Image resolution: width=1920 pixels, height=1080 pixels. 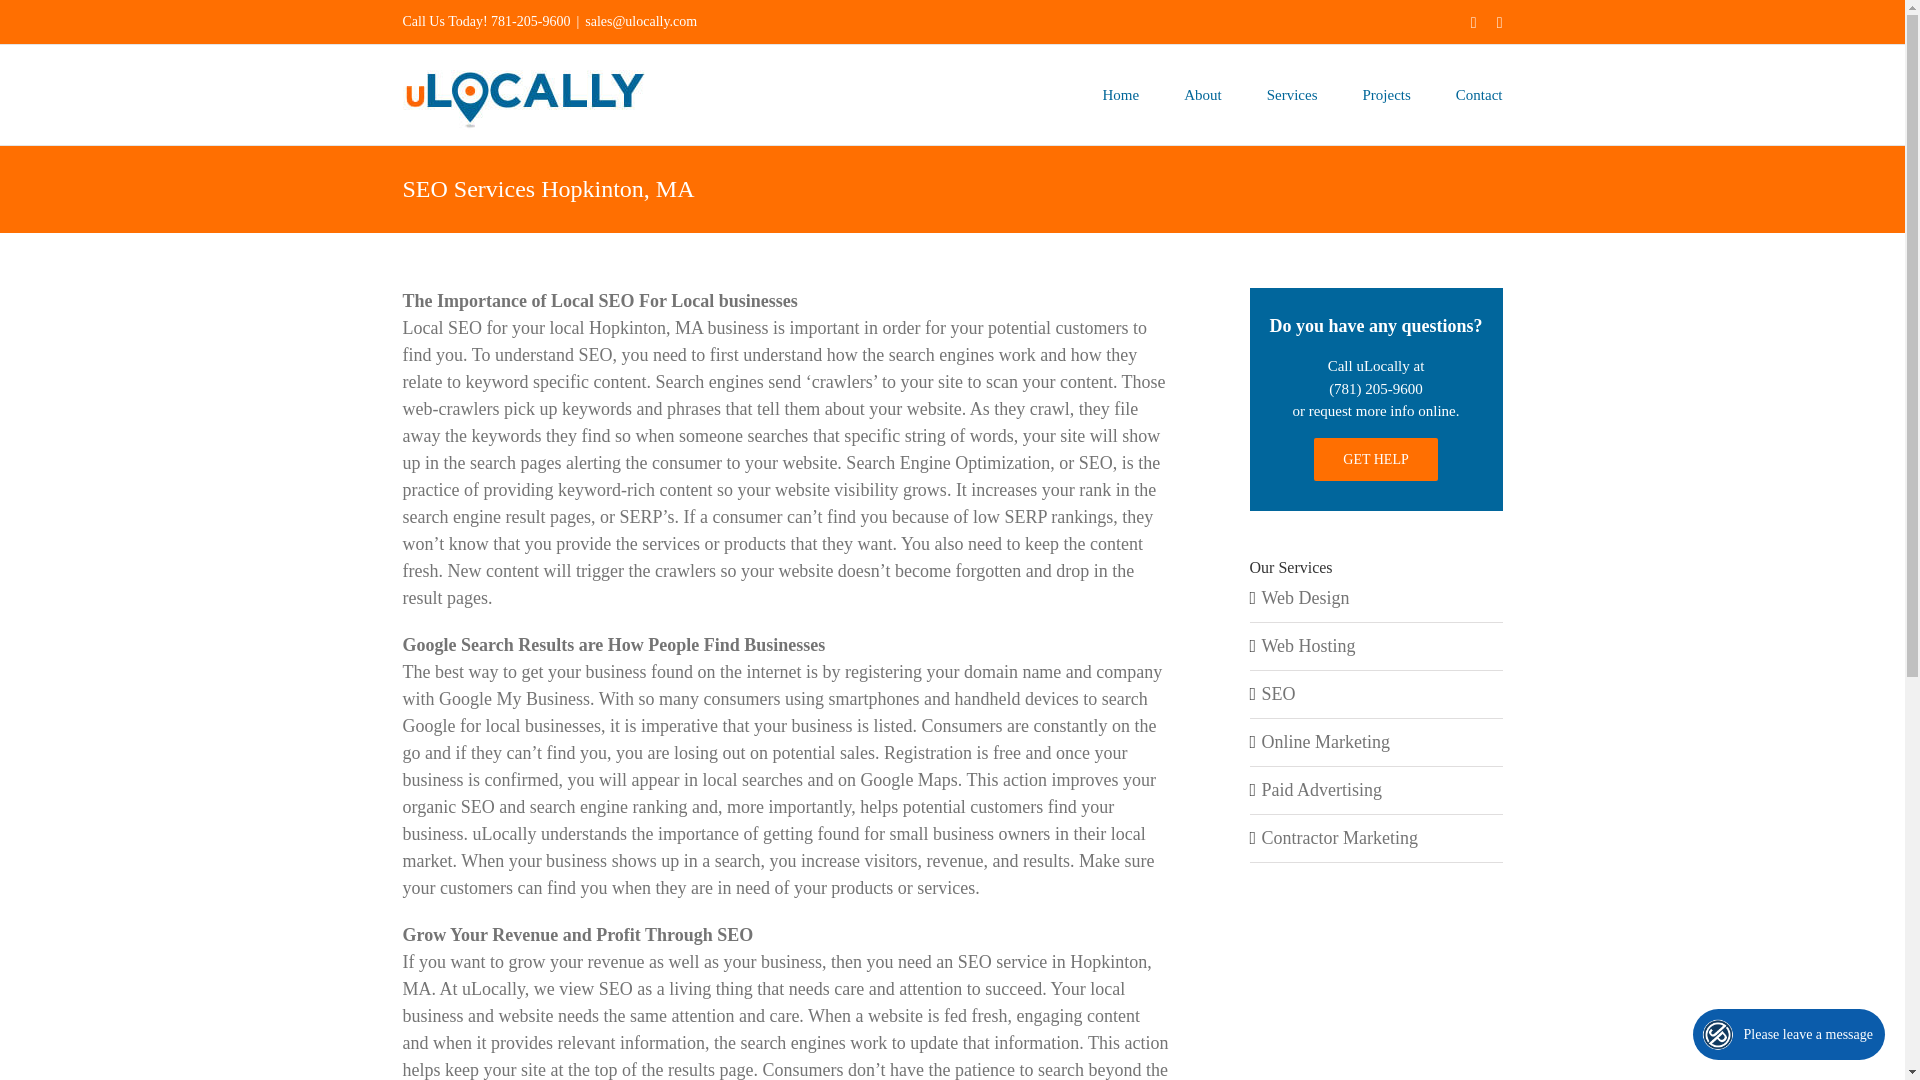 I want to click on Contact, so click(x=1479, y=94).